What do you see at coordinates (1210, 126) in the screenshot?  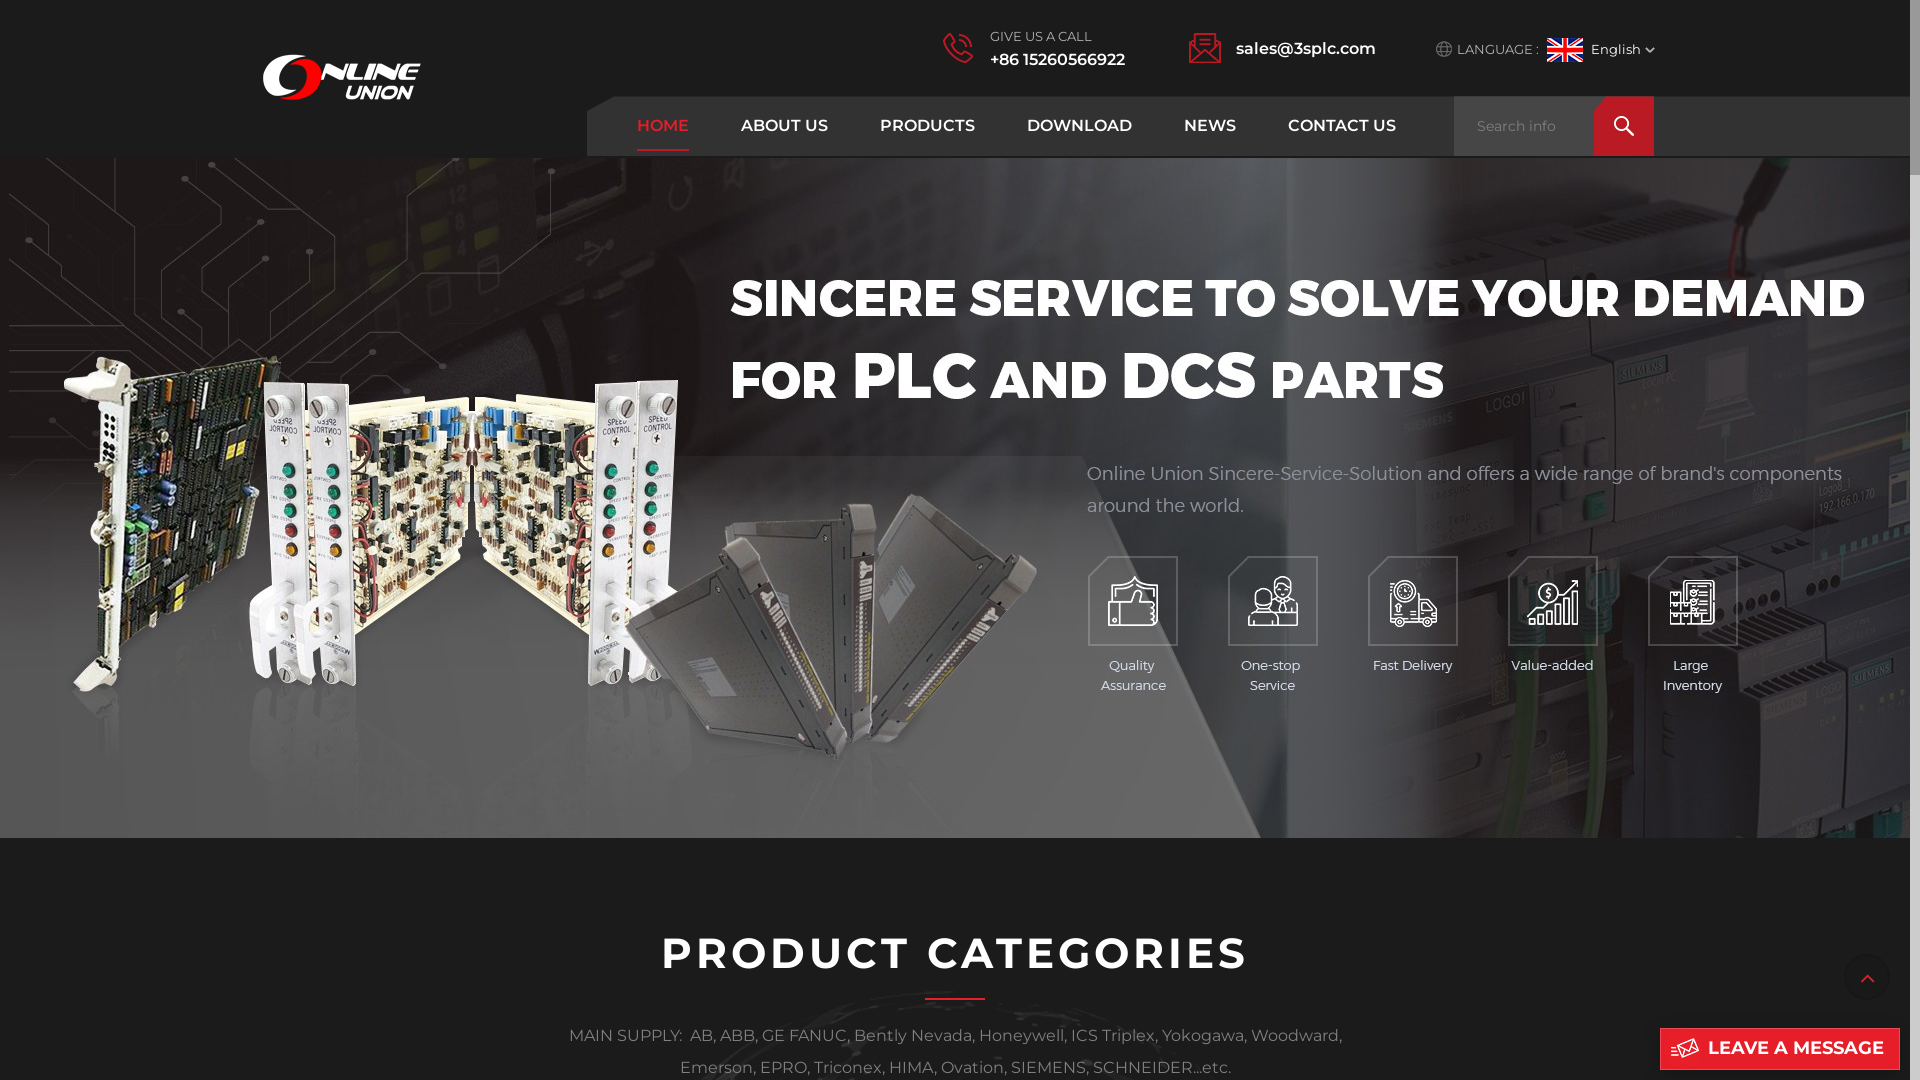 I see `NEWS` at bounding box center [1210, 126].